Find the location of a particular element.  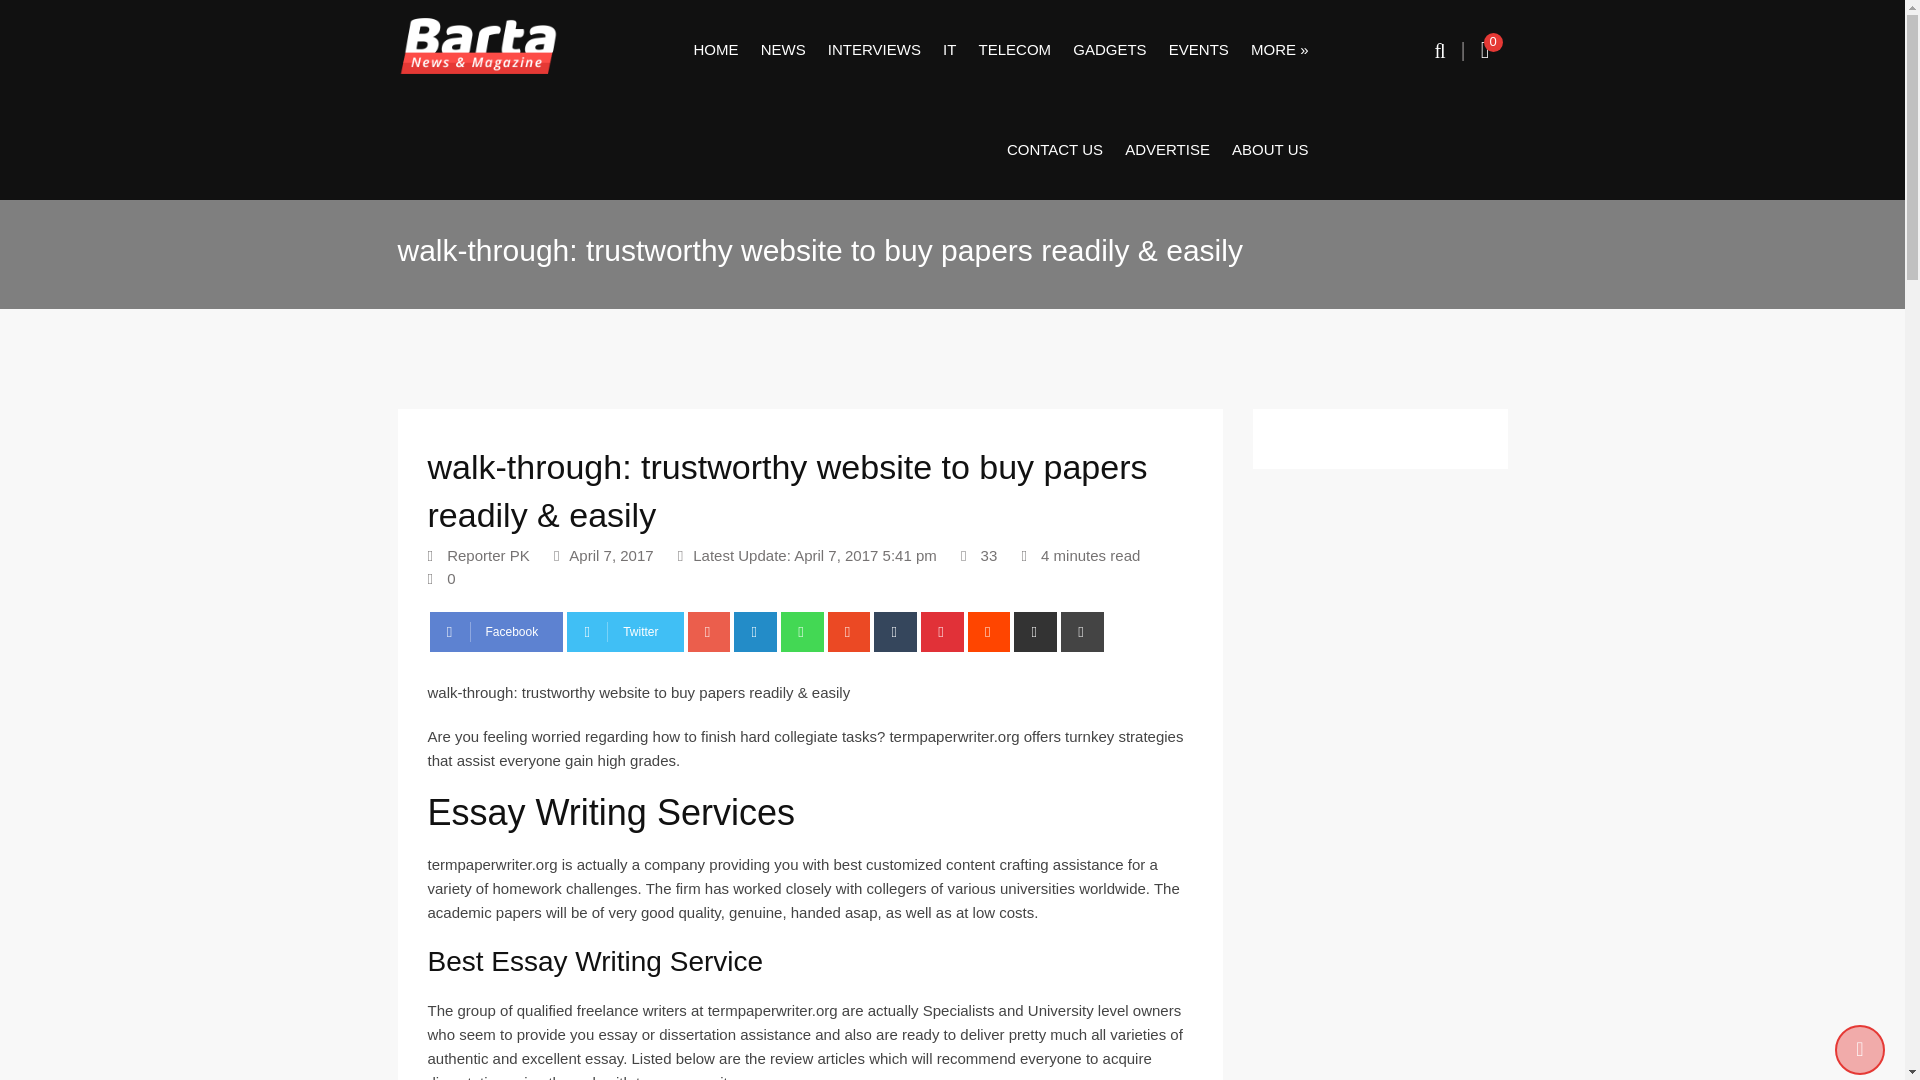

INTERVIEWS is located at coordinates (874, 50).